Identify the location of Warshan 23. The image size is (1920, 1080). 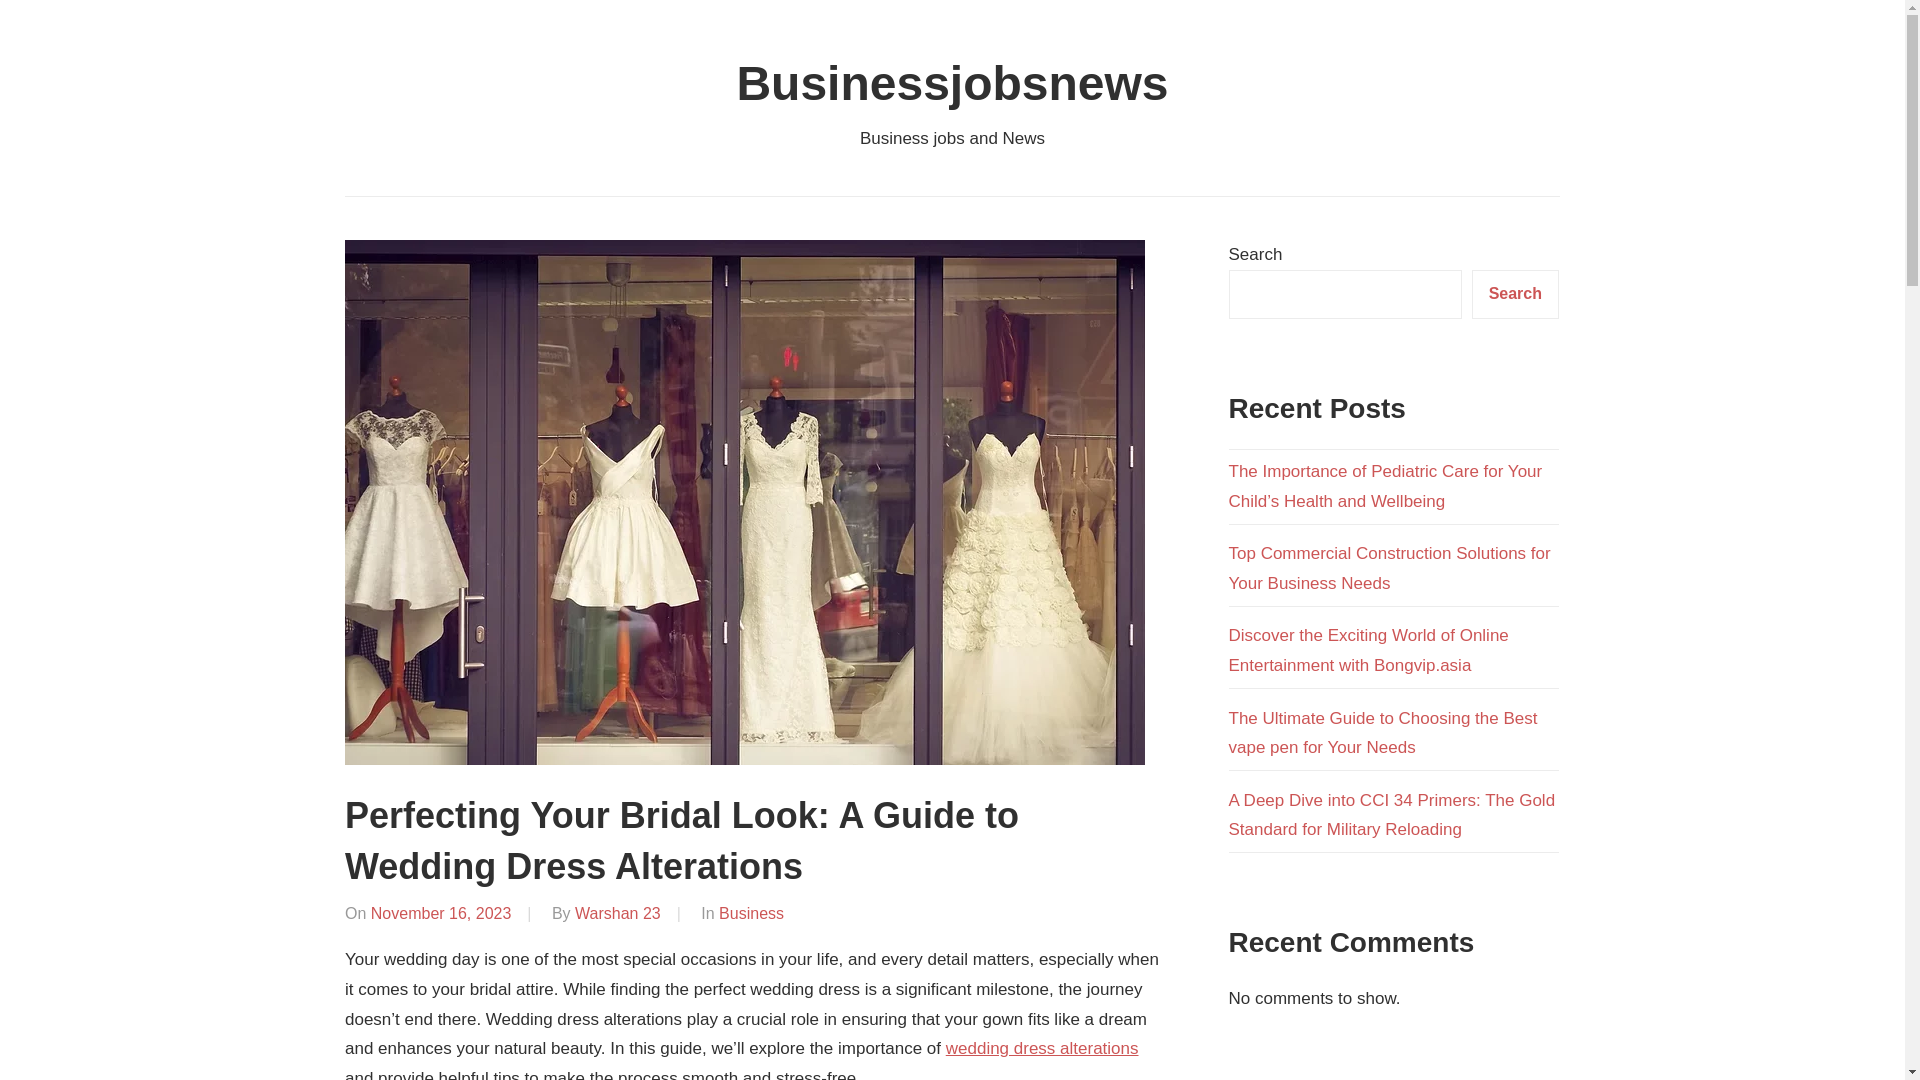
(617, 914).